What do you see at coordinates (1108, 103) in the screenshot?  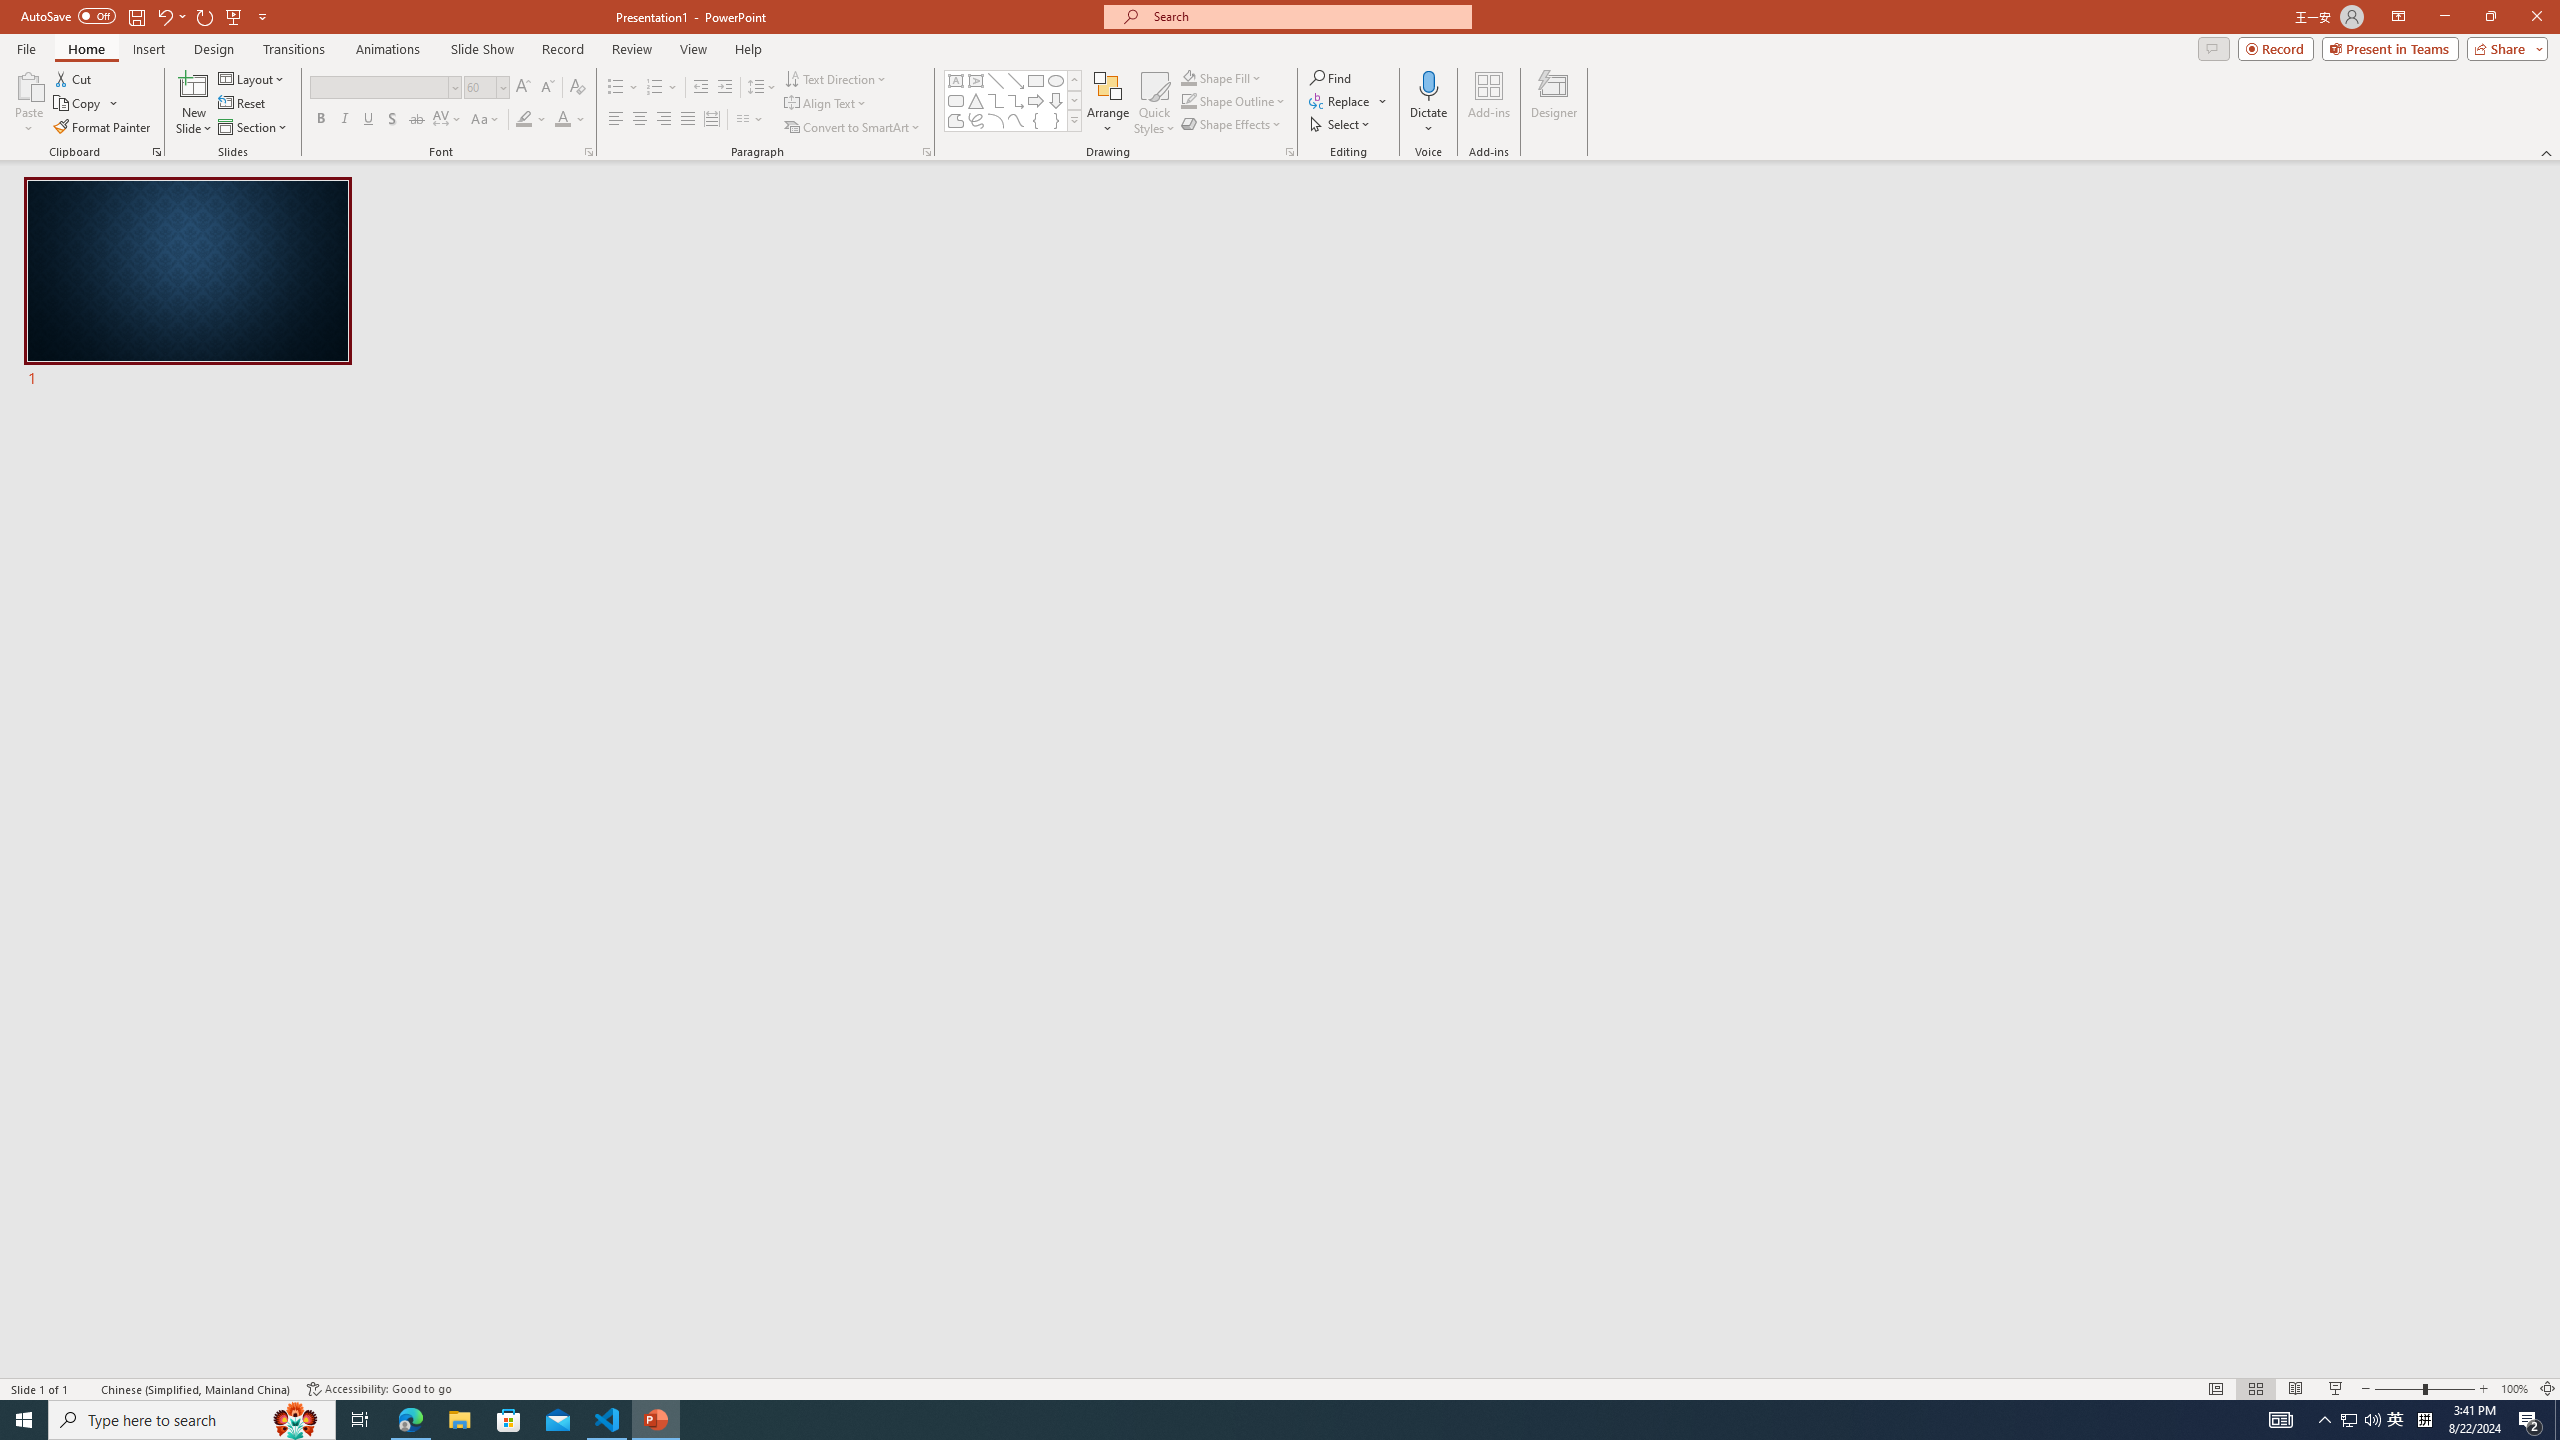 I see `Arrange` at bounding box center [1108, 103].